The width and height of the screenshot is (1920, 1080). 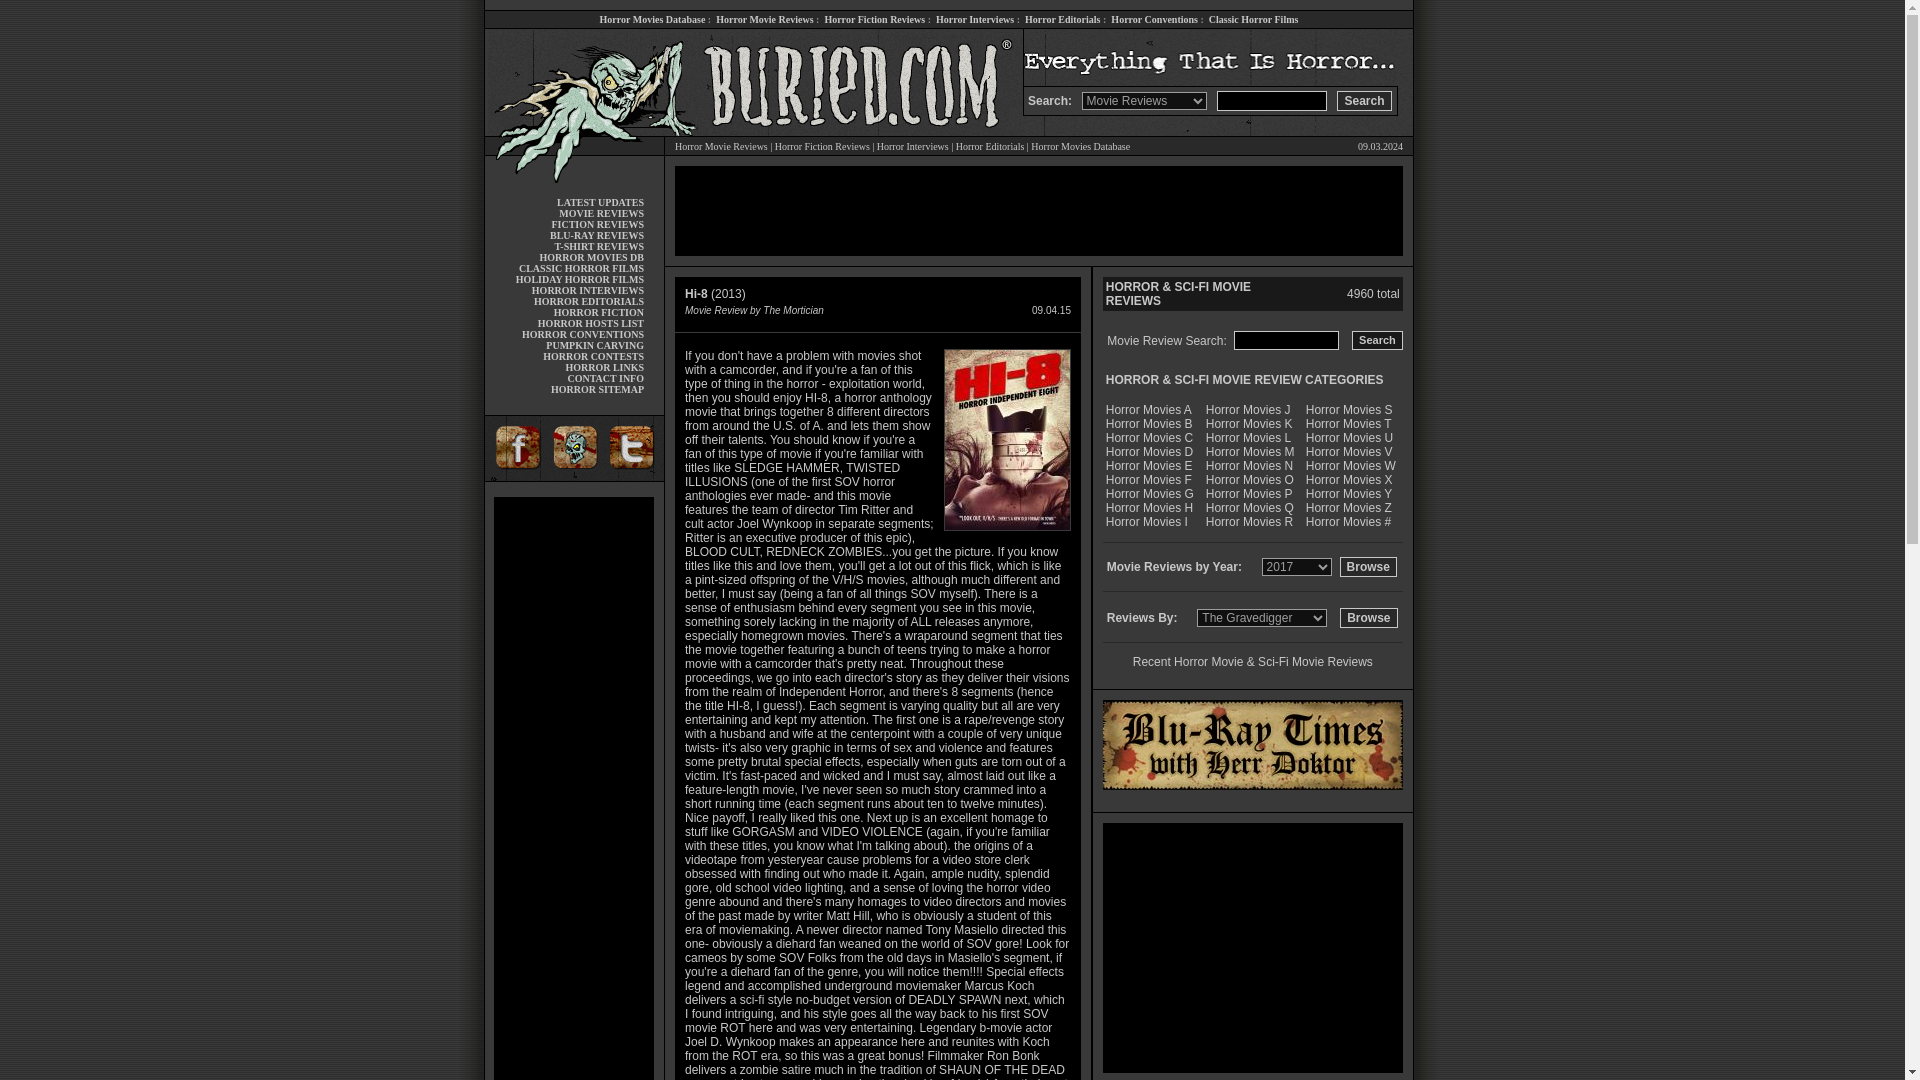 I want to click on Search, so click(x=1363, y=100).